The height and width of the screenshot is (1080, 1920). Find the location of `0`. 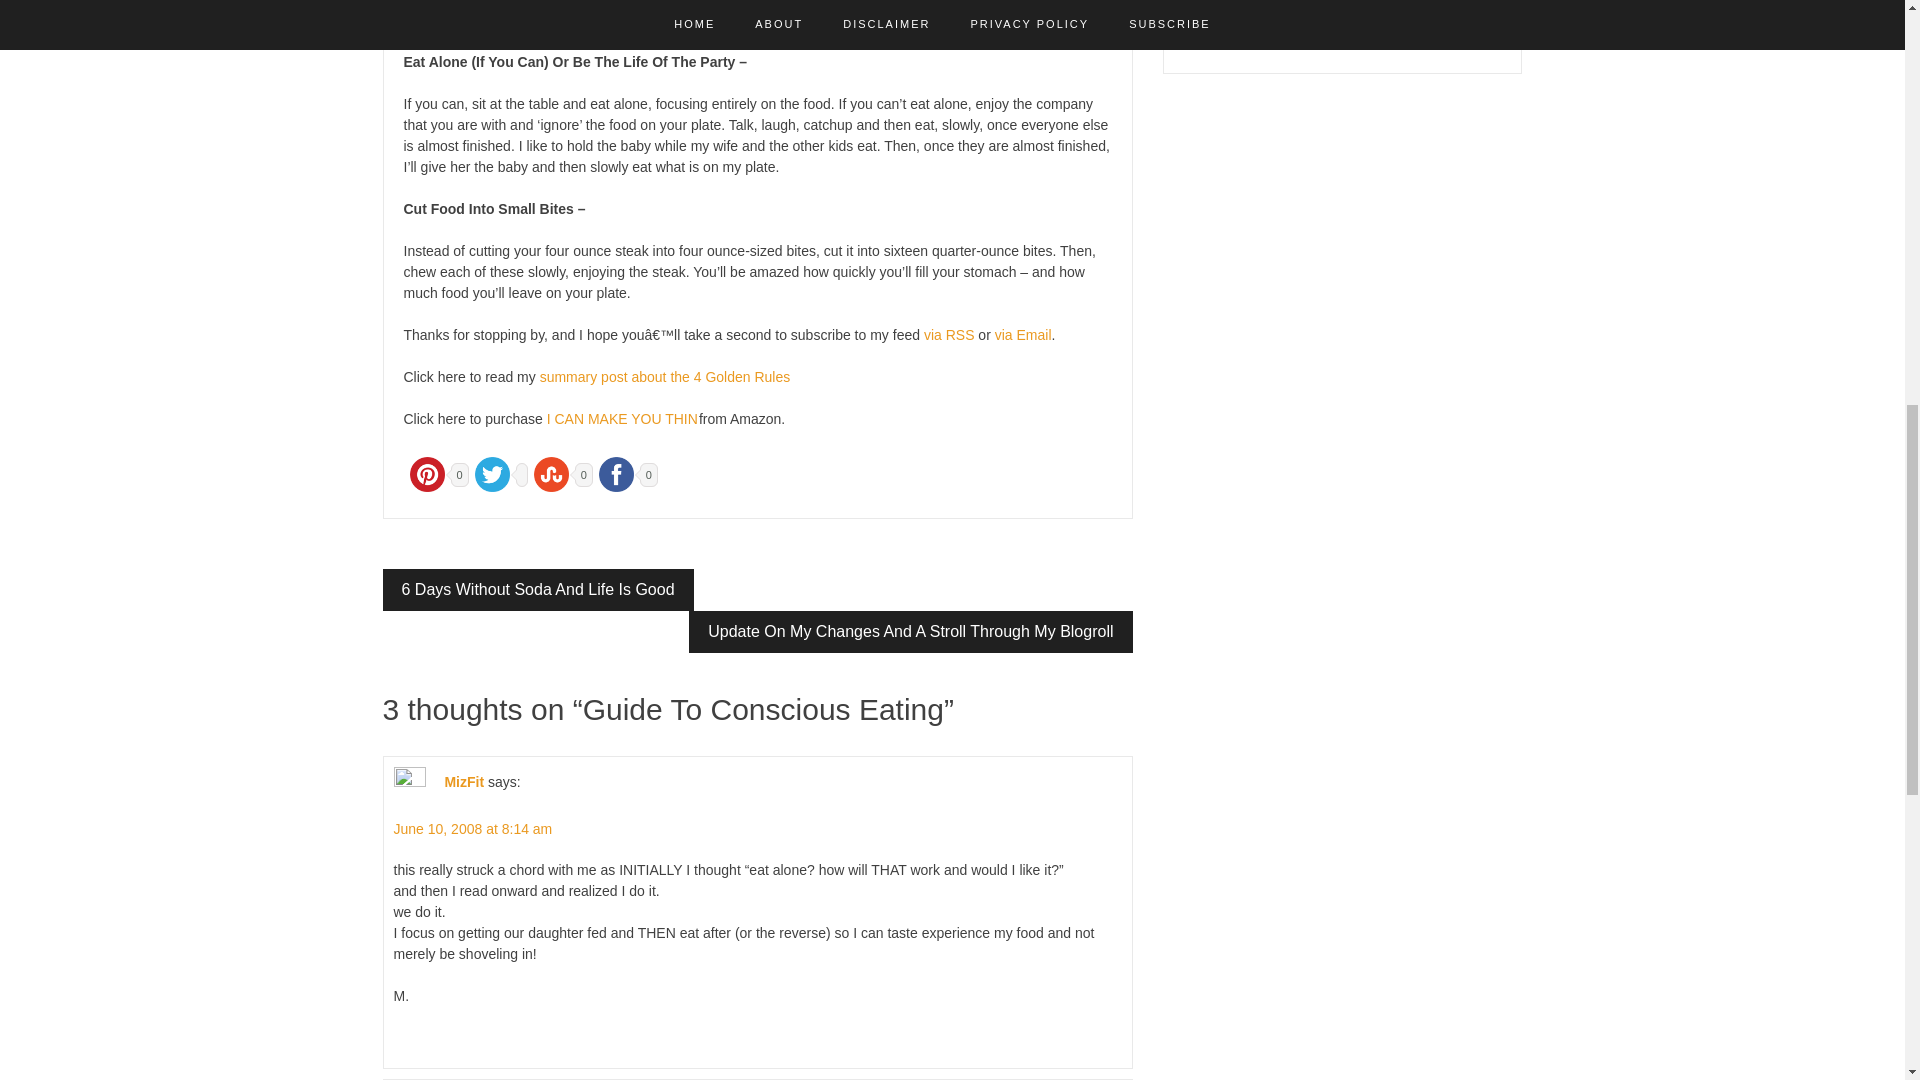

0 is located at coordinates (436, 472).